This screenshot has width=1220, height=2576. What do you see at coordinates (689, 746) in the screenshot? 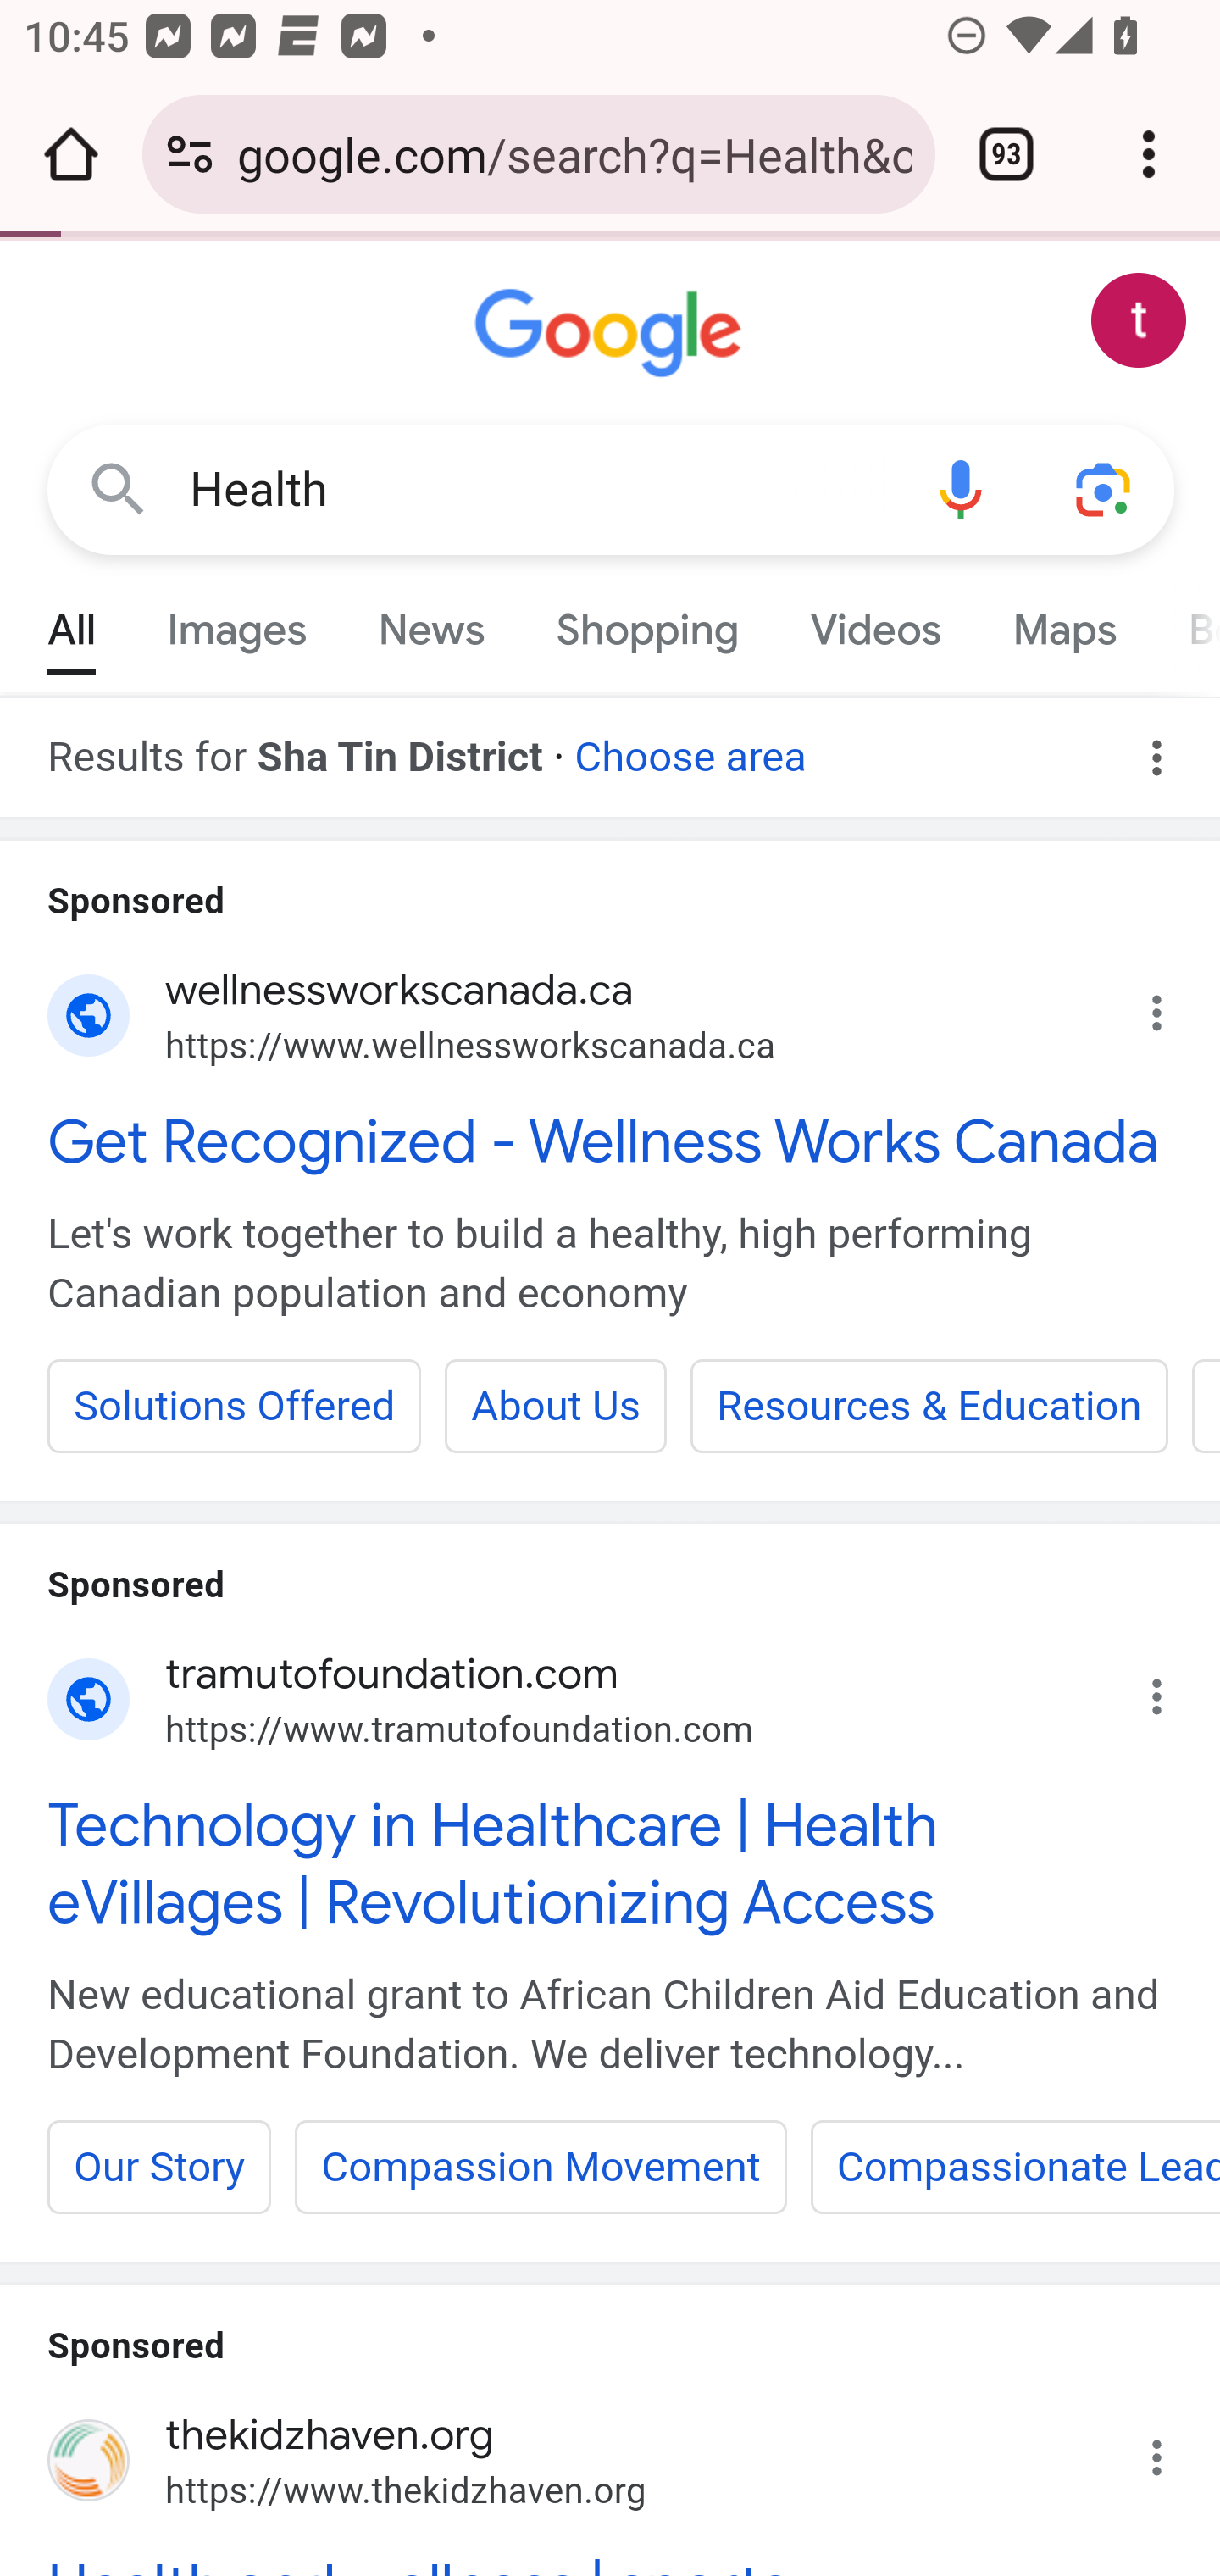
I see `Choose area` at bounding box center [689, 746].